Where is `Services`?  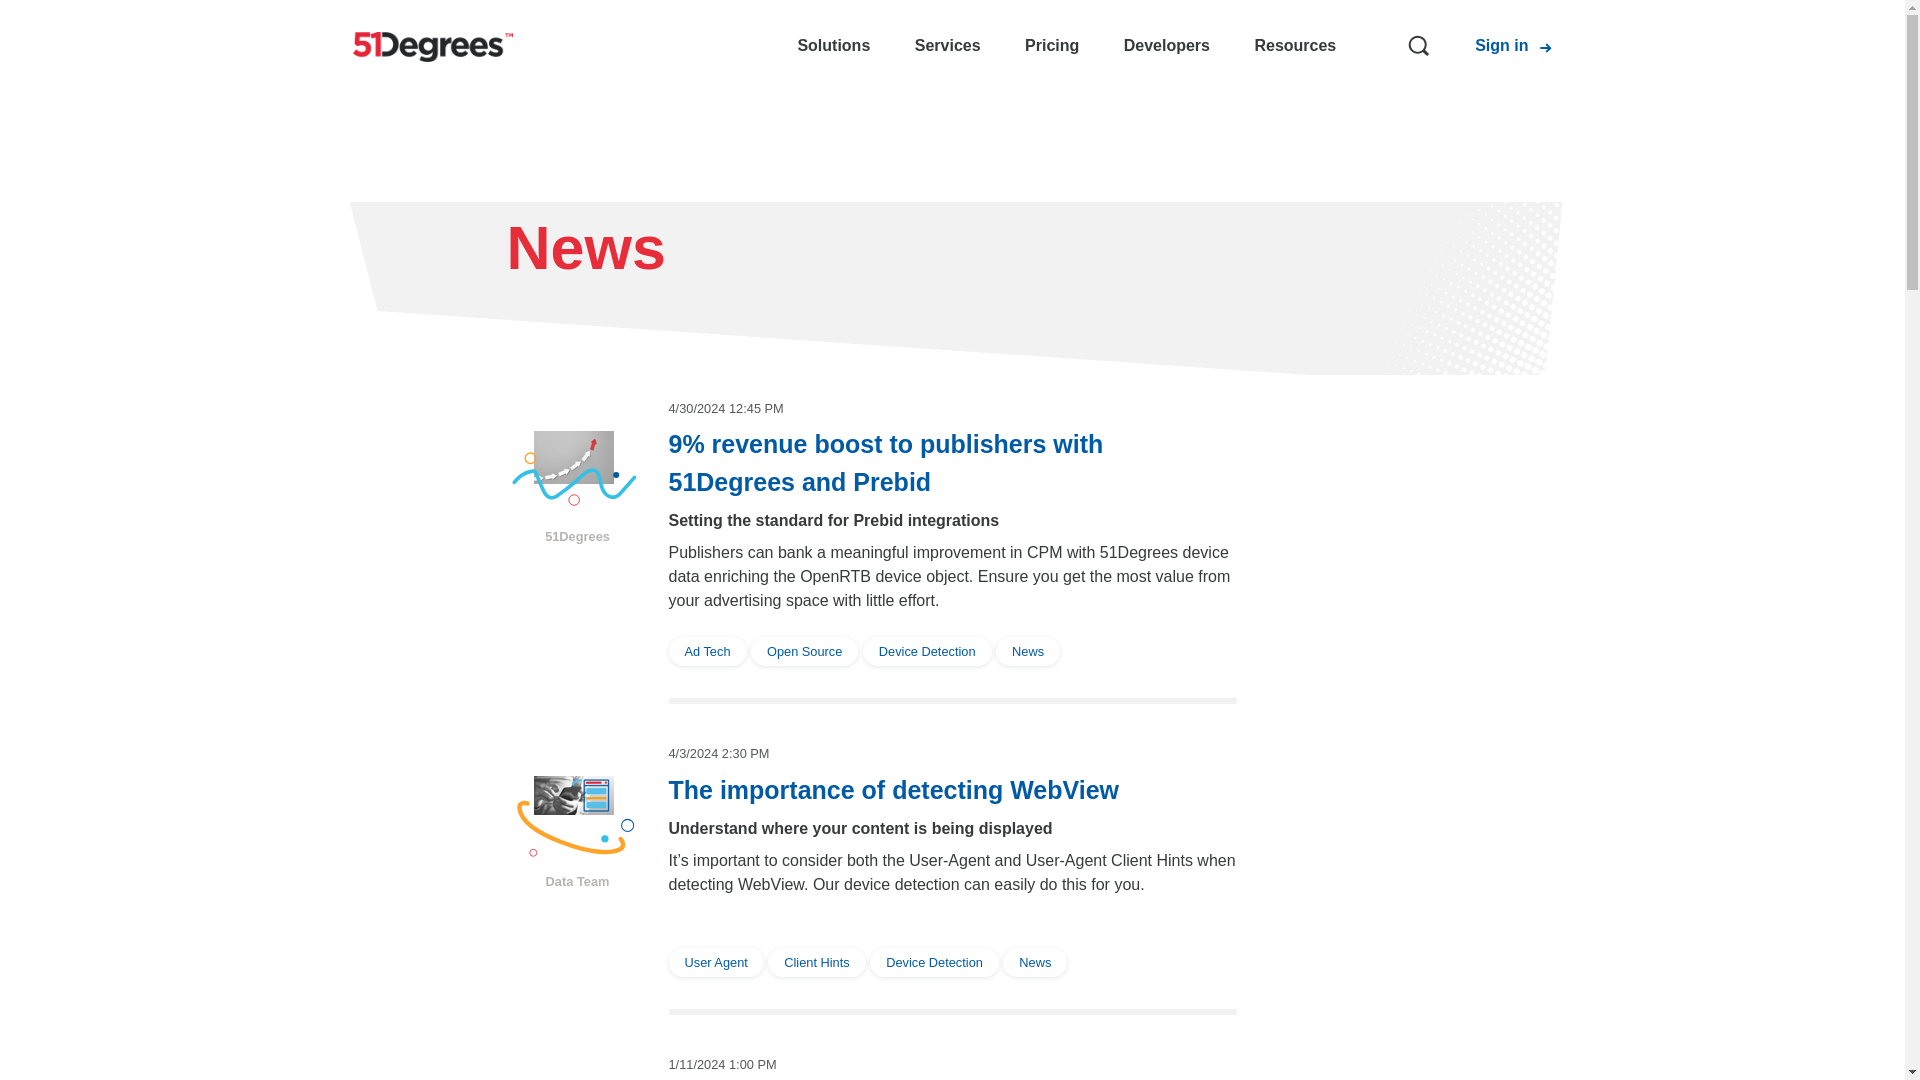
Services is located at coordinates (948, 46).